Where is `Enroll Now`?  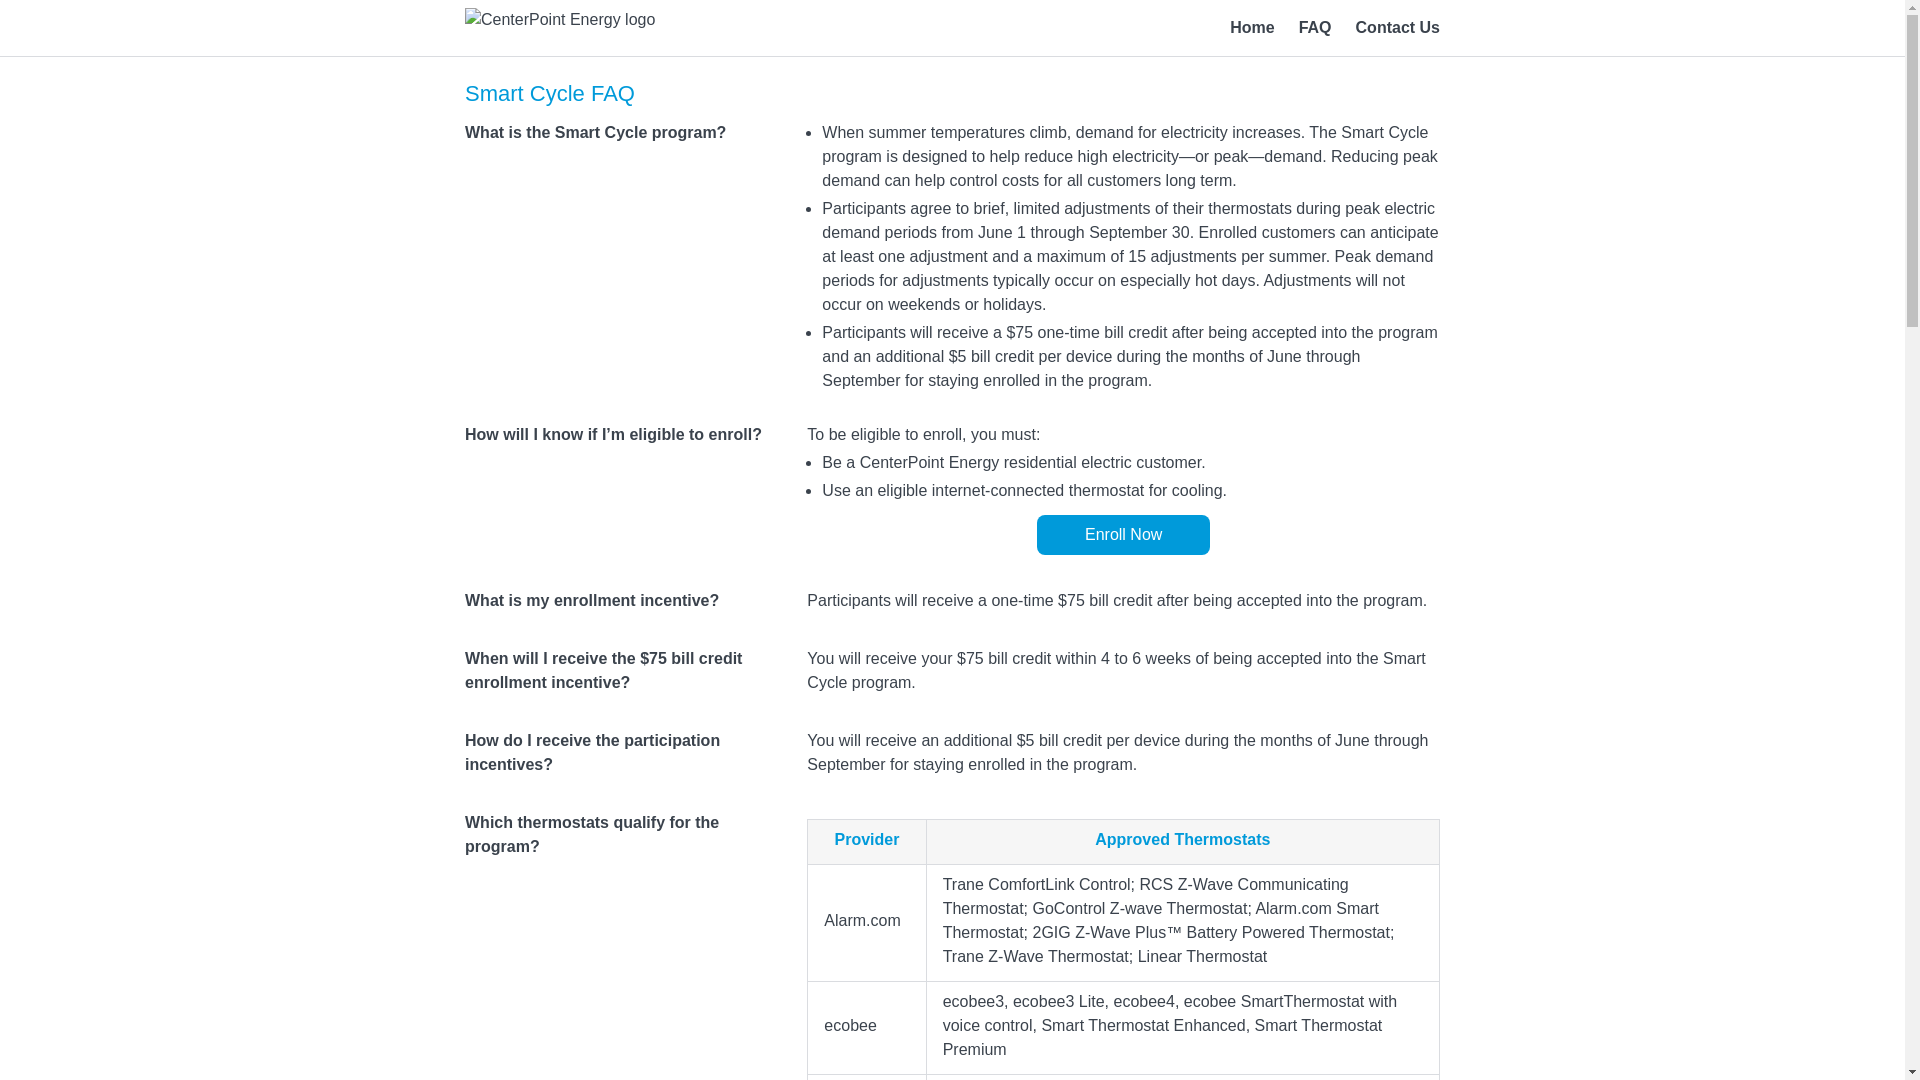
Enroll Now is located at coordinates (1122, 535).